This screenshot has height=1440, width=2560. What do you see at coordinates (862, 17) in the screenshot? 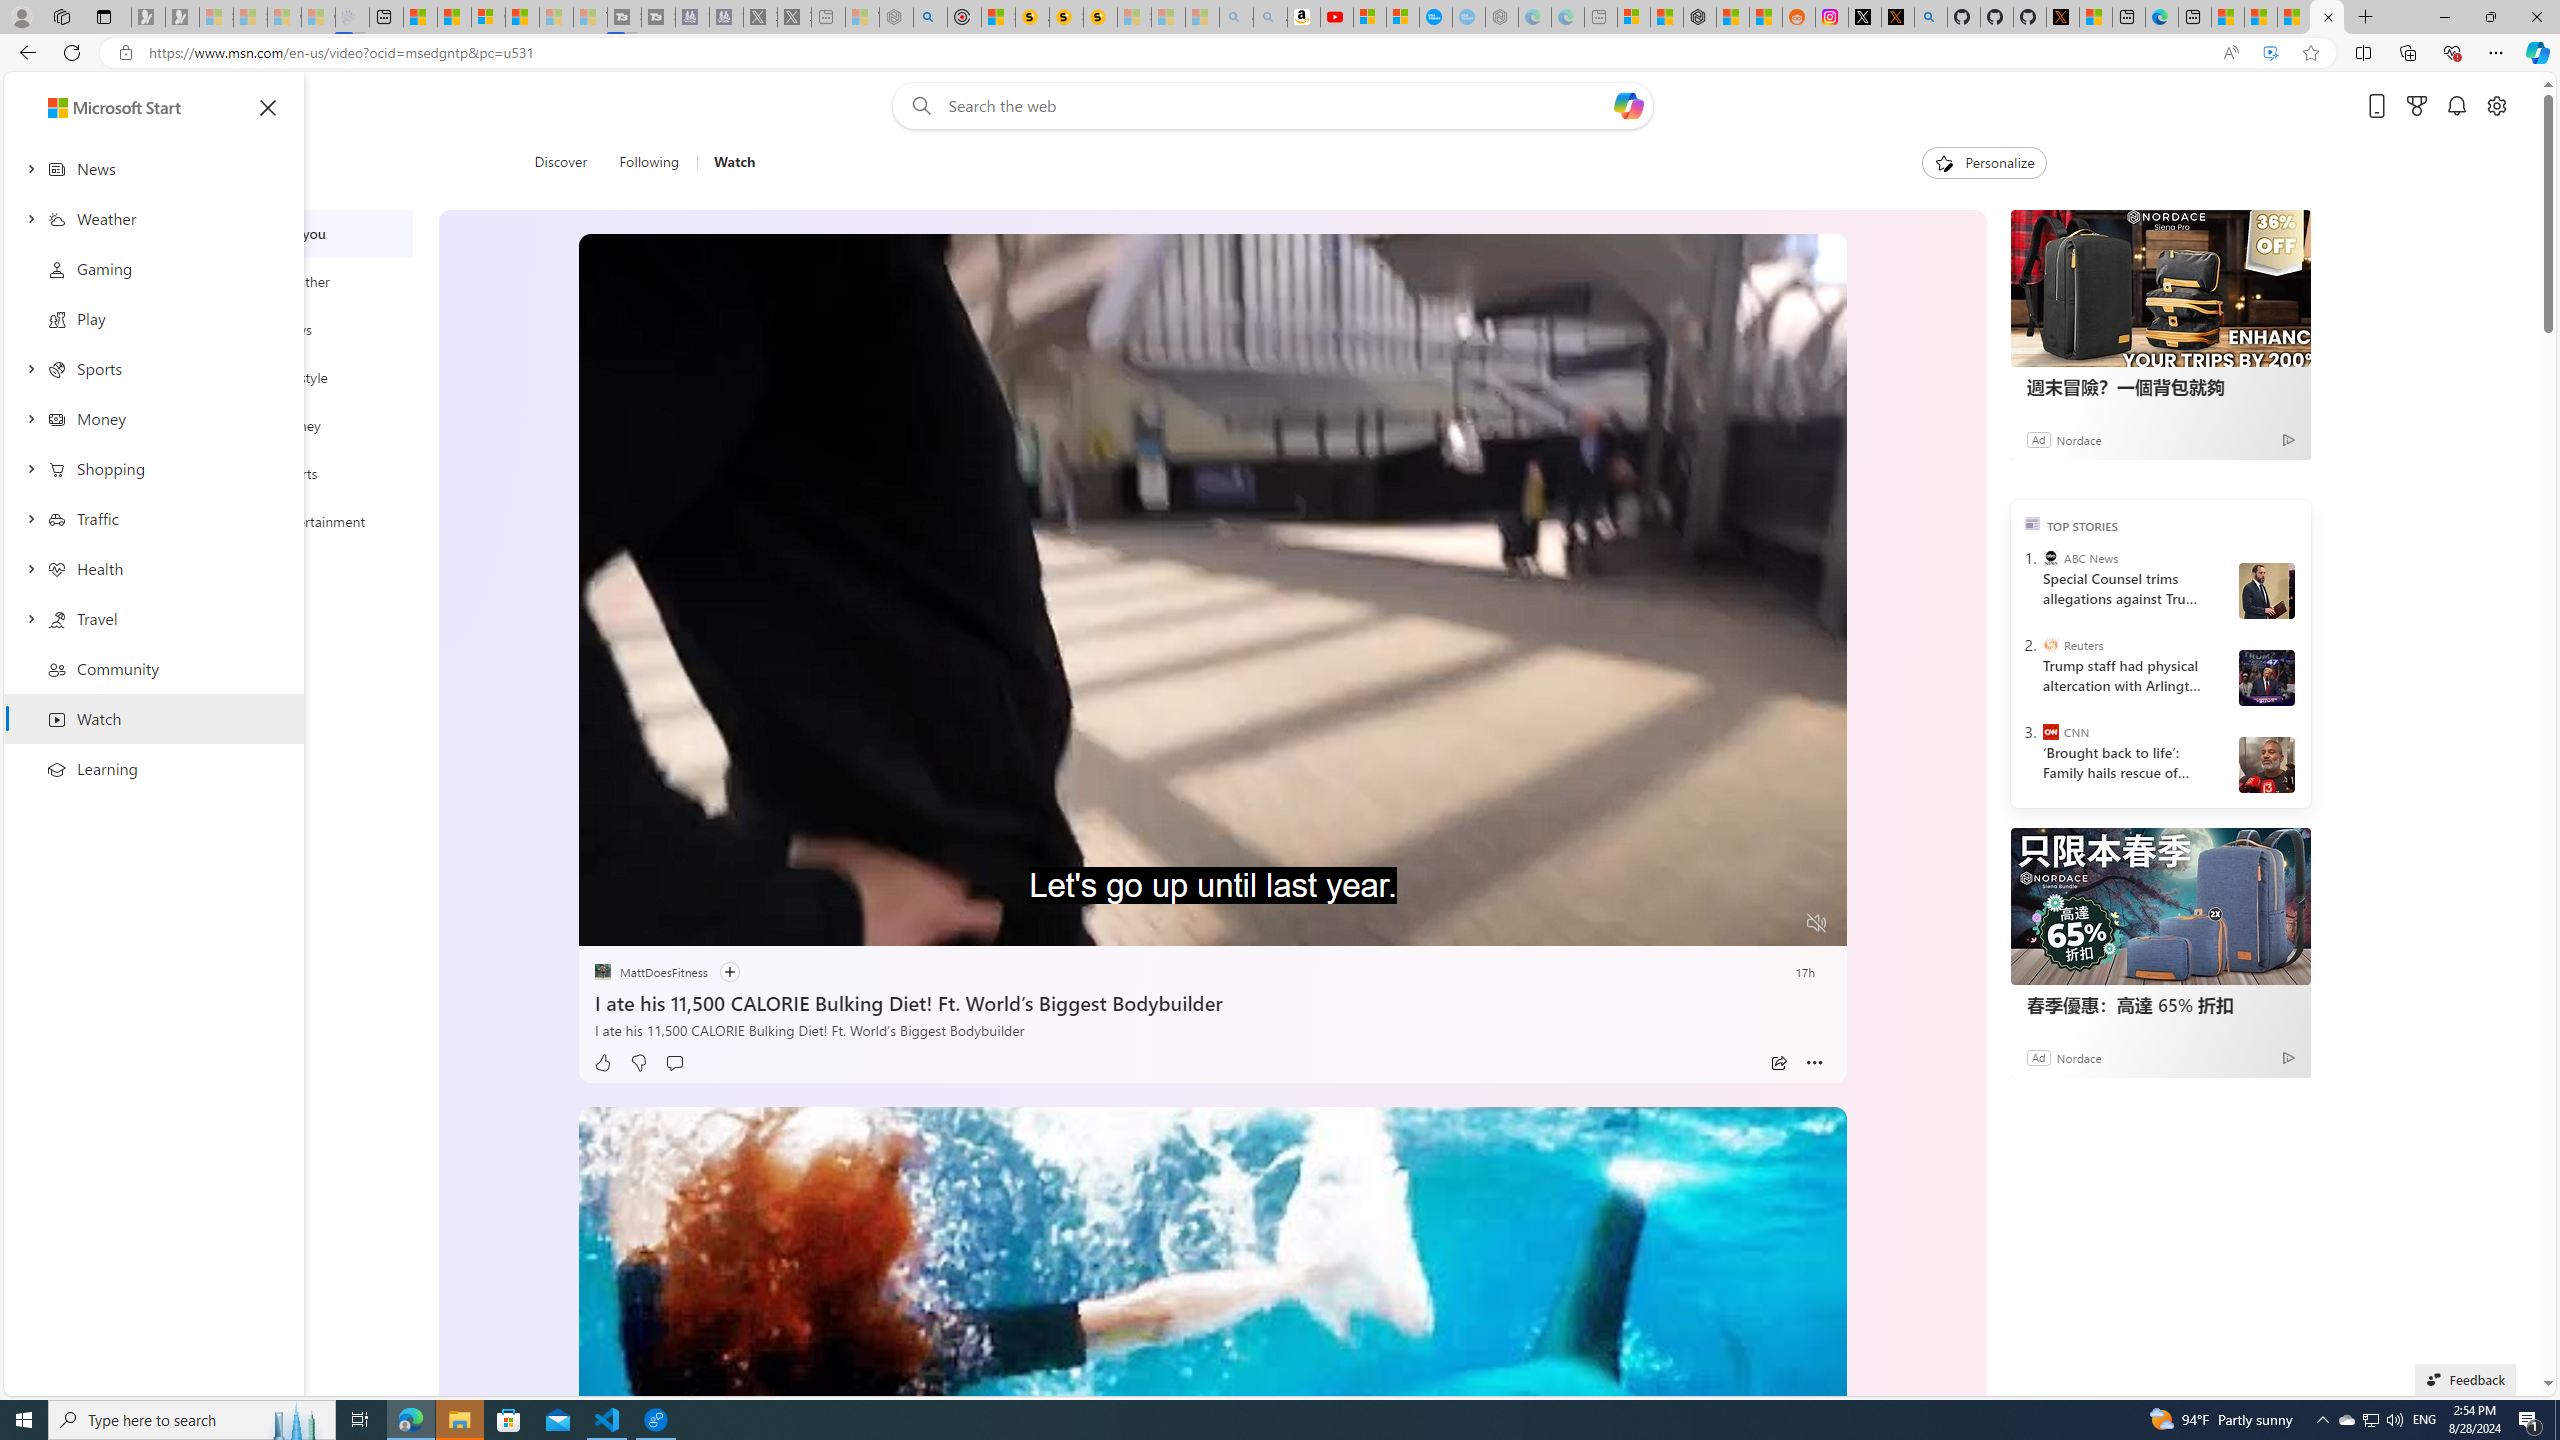
I see `Wildlife - MSN - Sleeping` at bounding box center [862, 17].